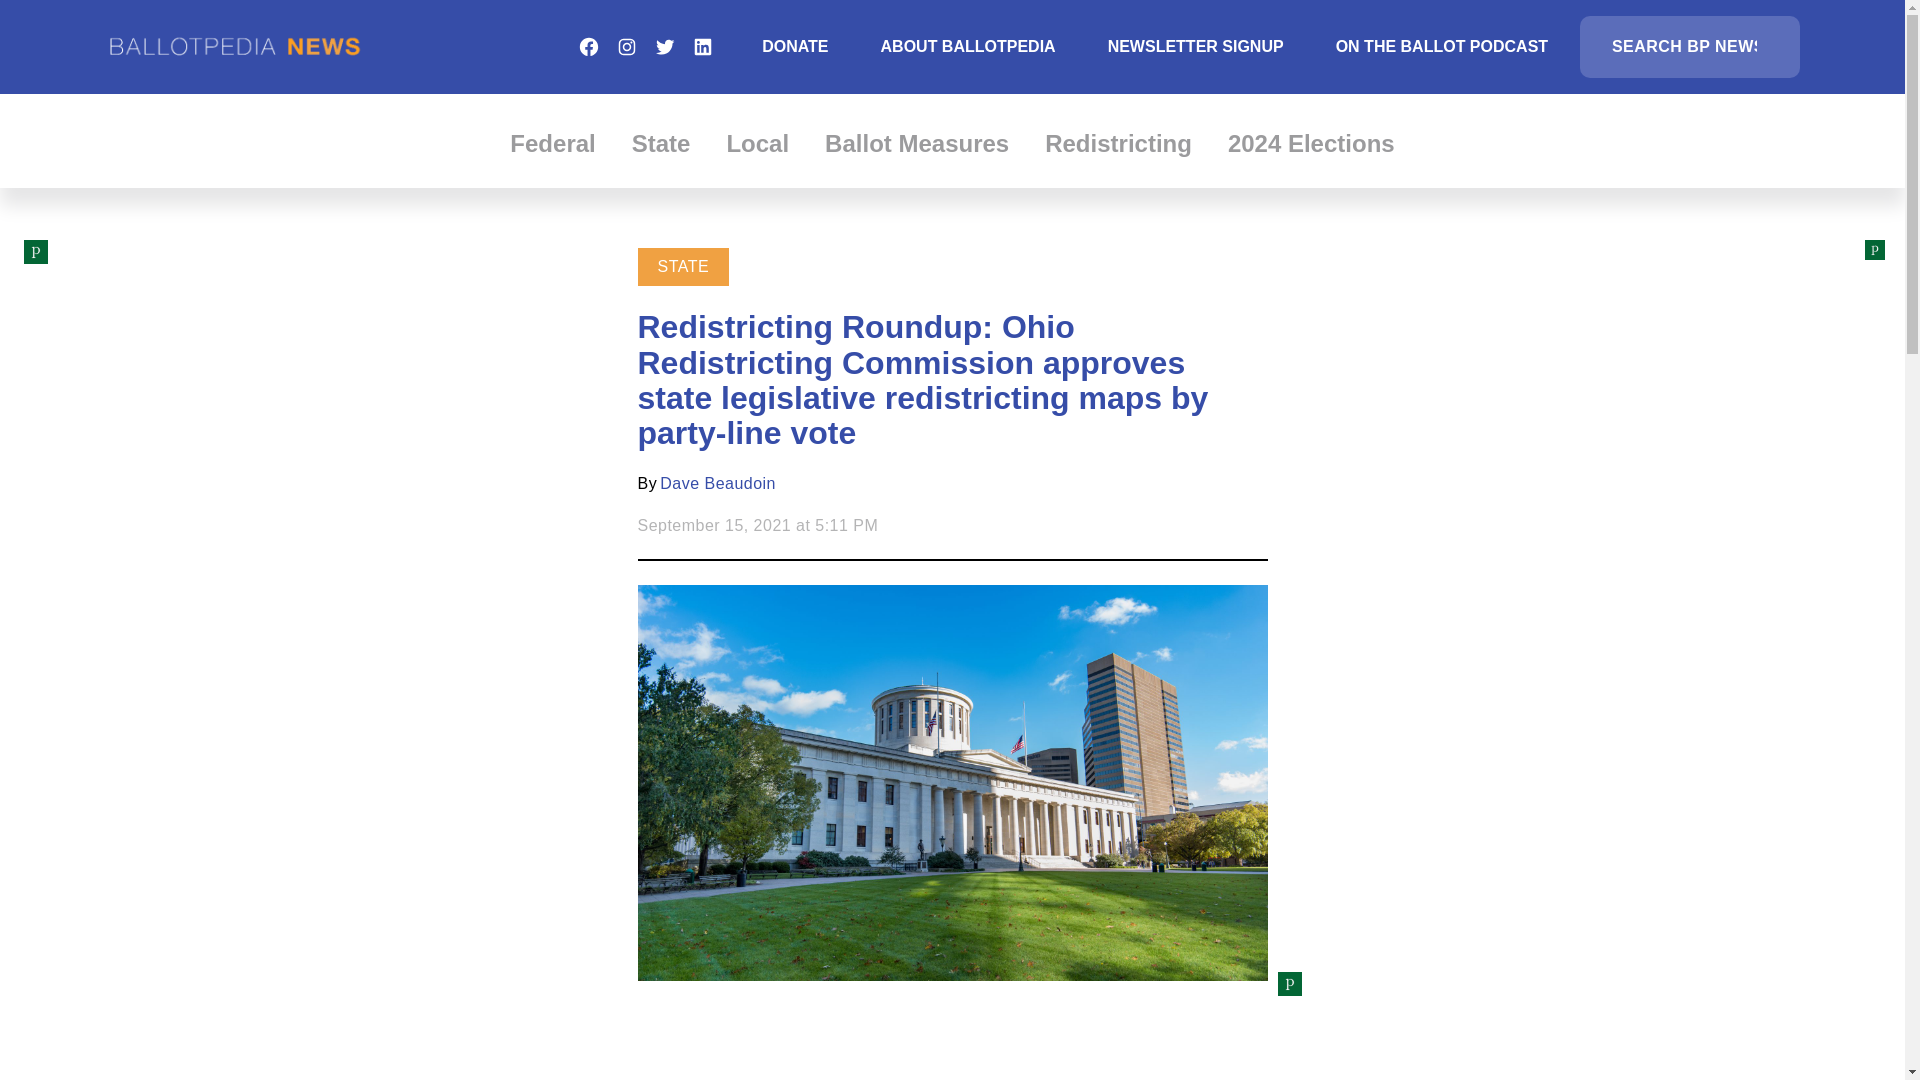  I want to click on Instagram, so click(626, 46).